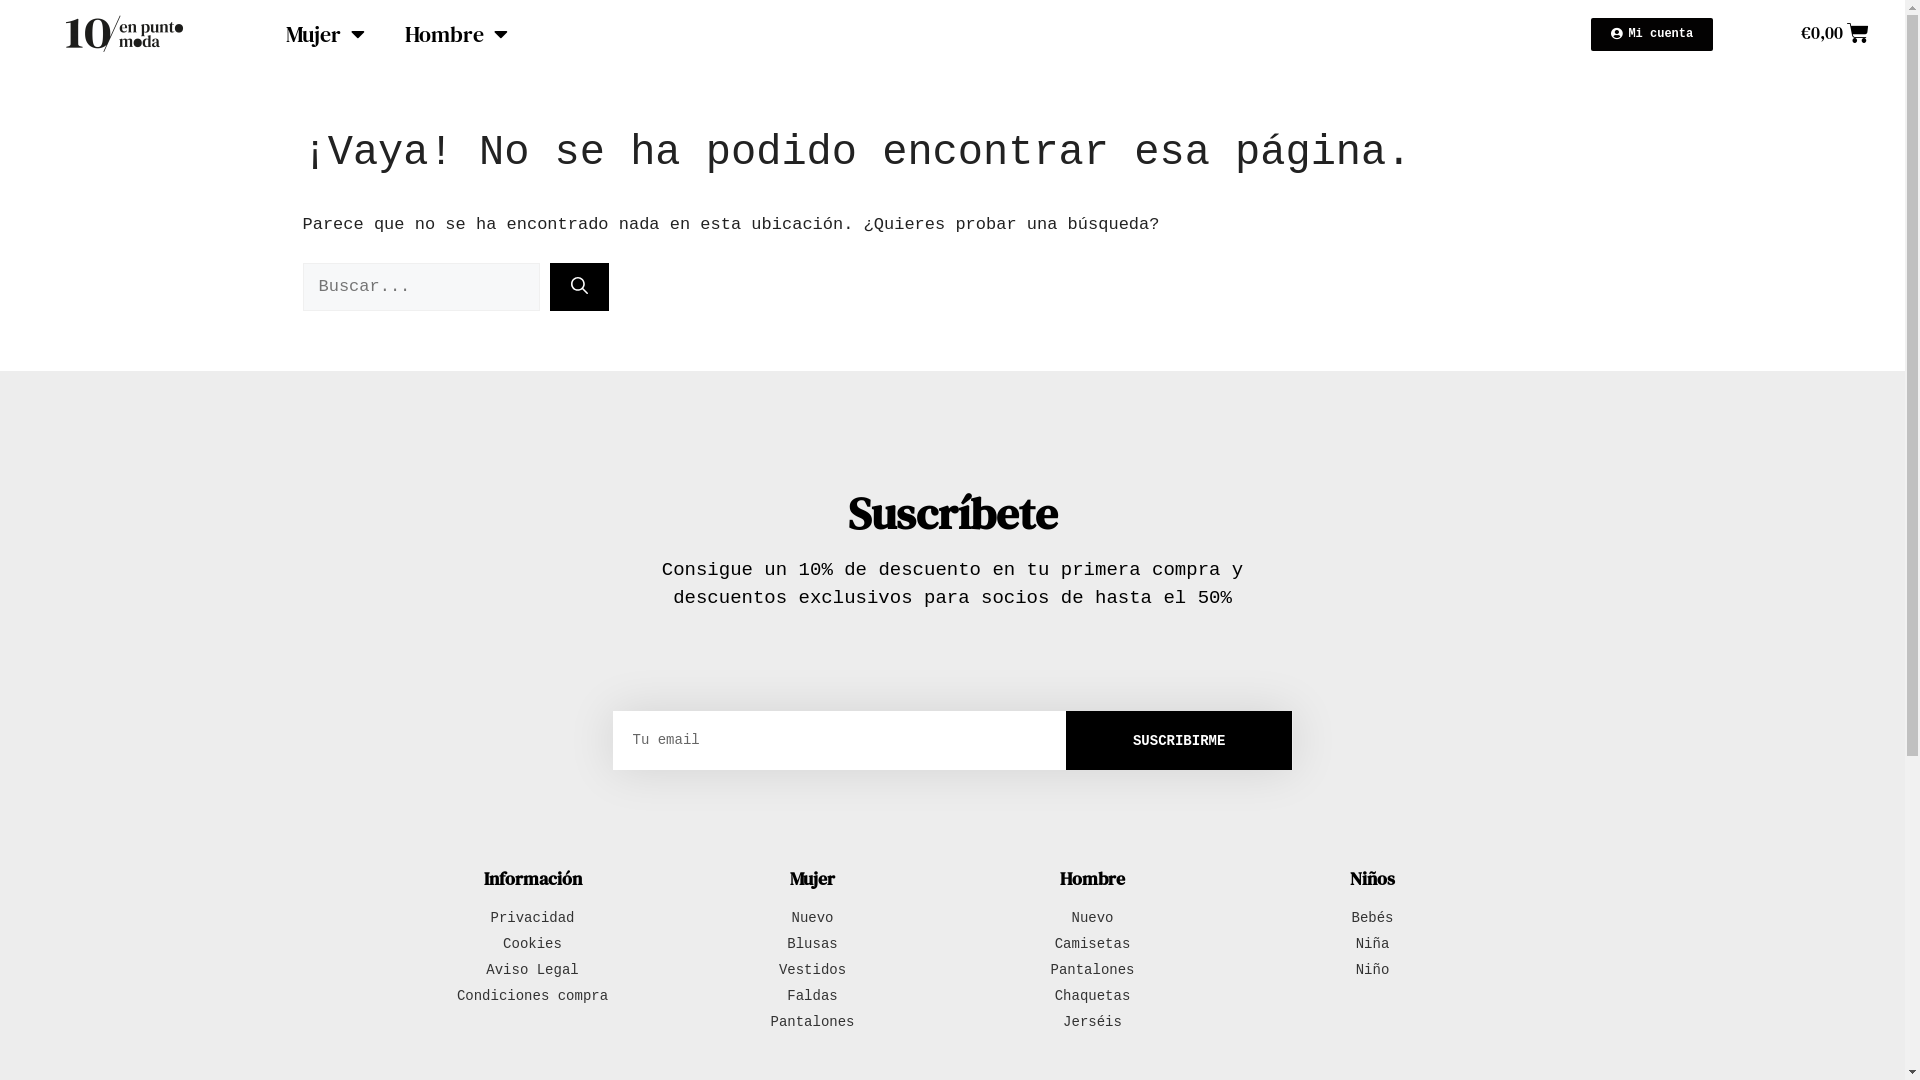 The image size is (1920, 1080). I want to click on Cookies, so click(532, 944).